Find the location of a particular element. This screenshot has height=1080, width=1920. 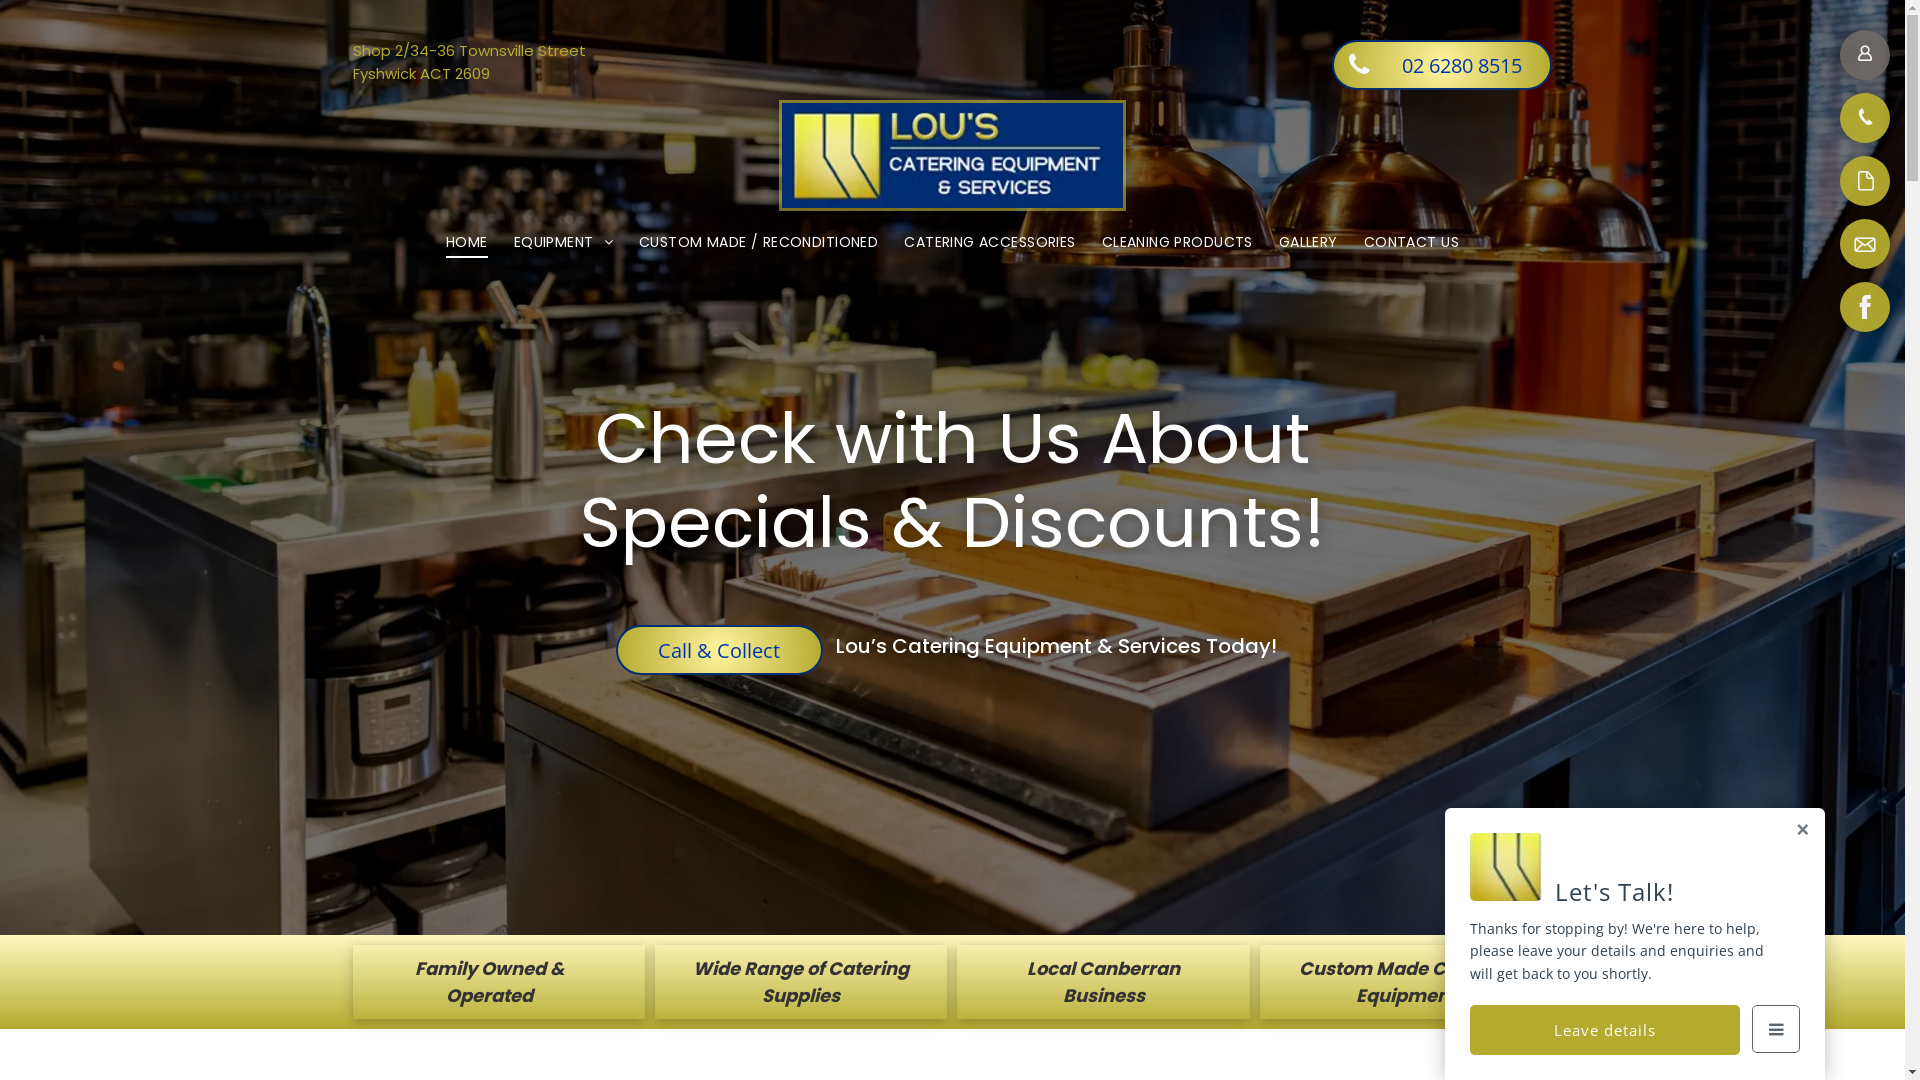

CLEANING PRODUCTS is located at coordinates (1178, 242).